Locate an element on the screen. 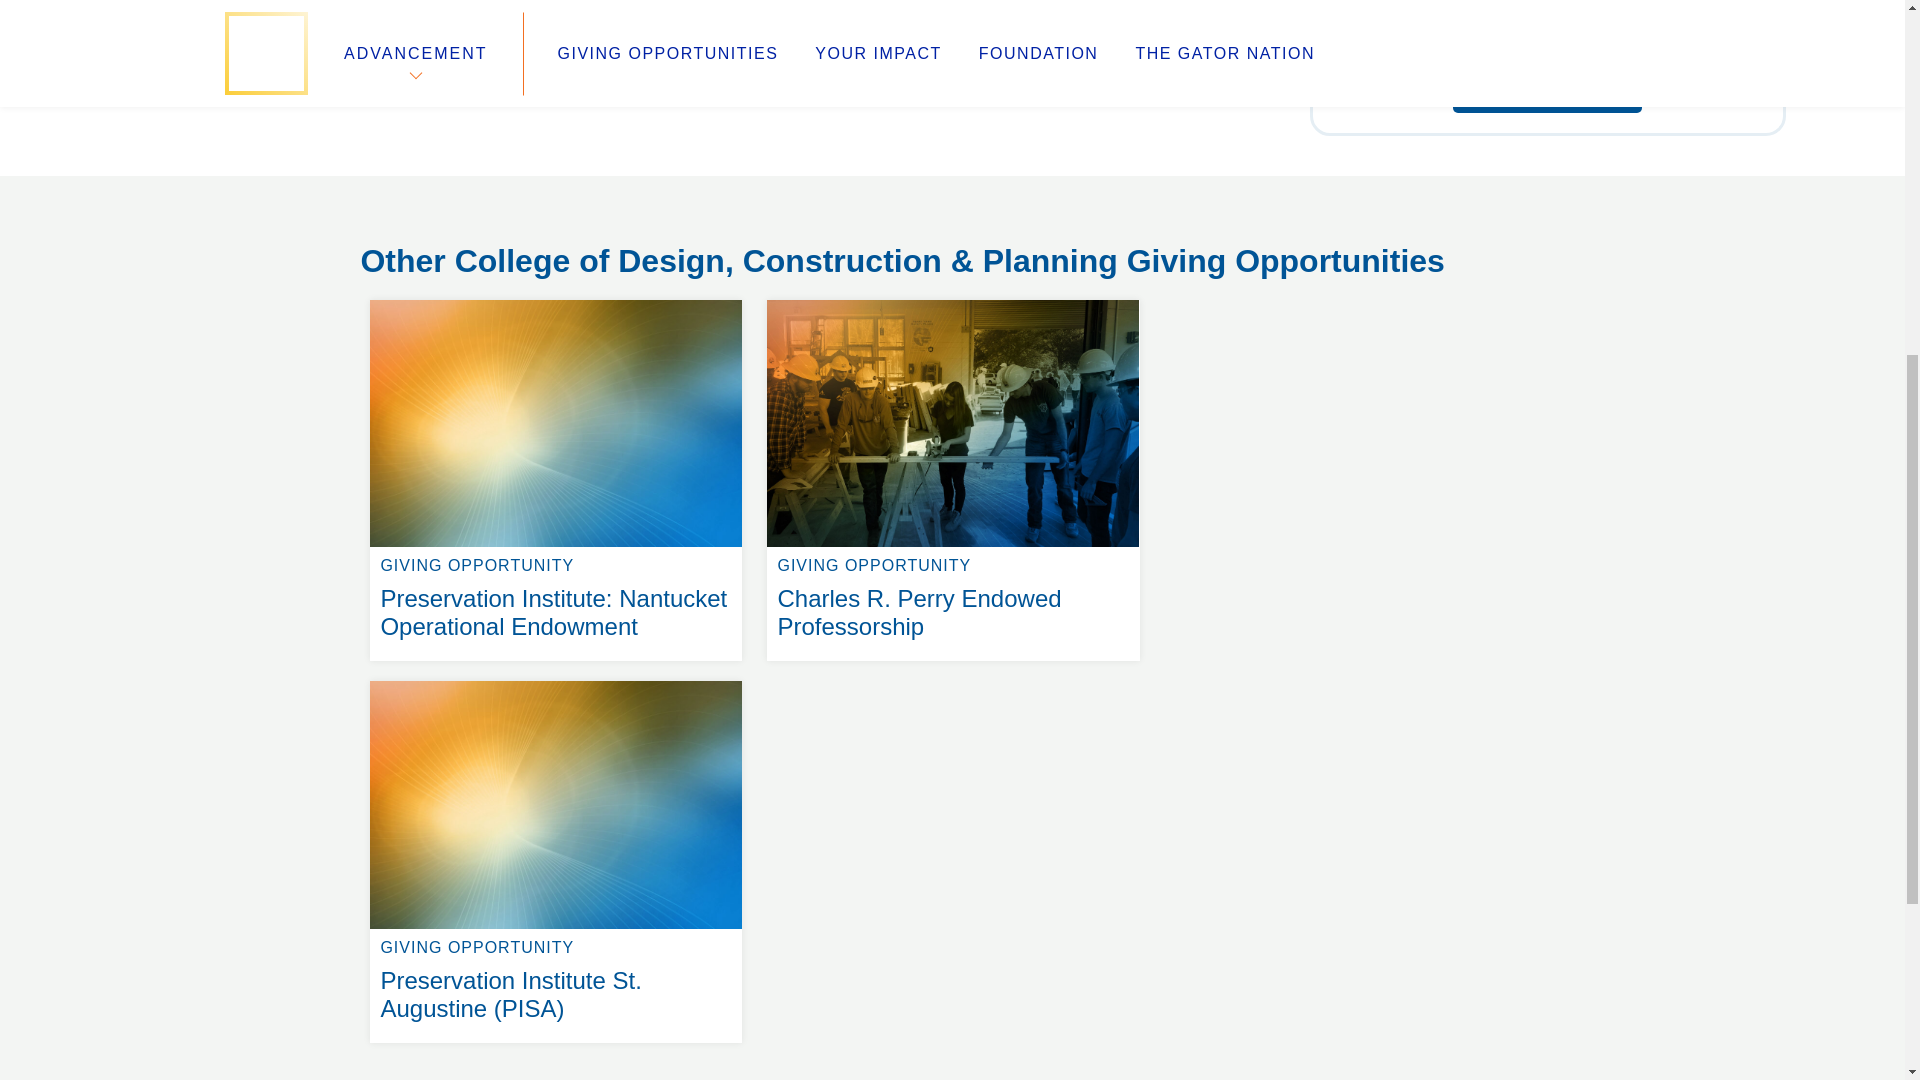 The width and height of the screenshot is (1920, 1080). Complete My Gift is located at coordinates (418, 214).